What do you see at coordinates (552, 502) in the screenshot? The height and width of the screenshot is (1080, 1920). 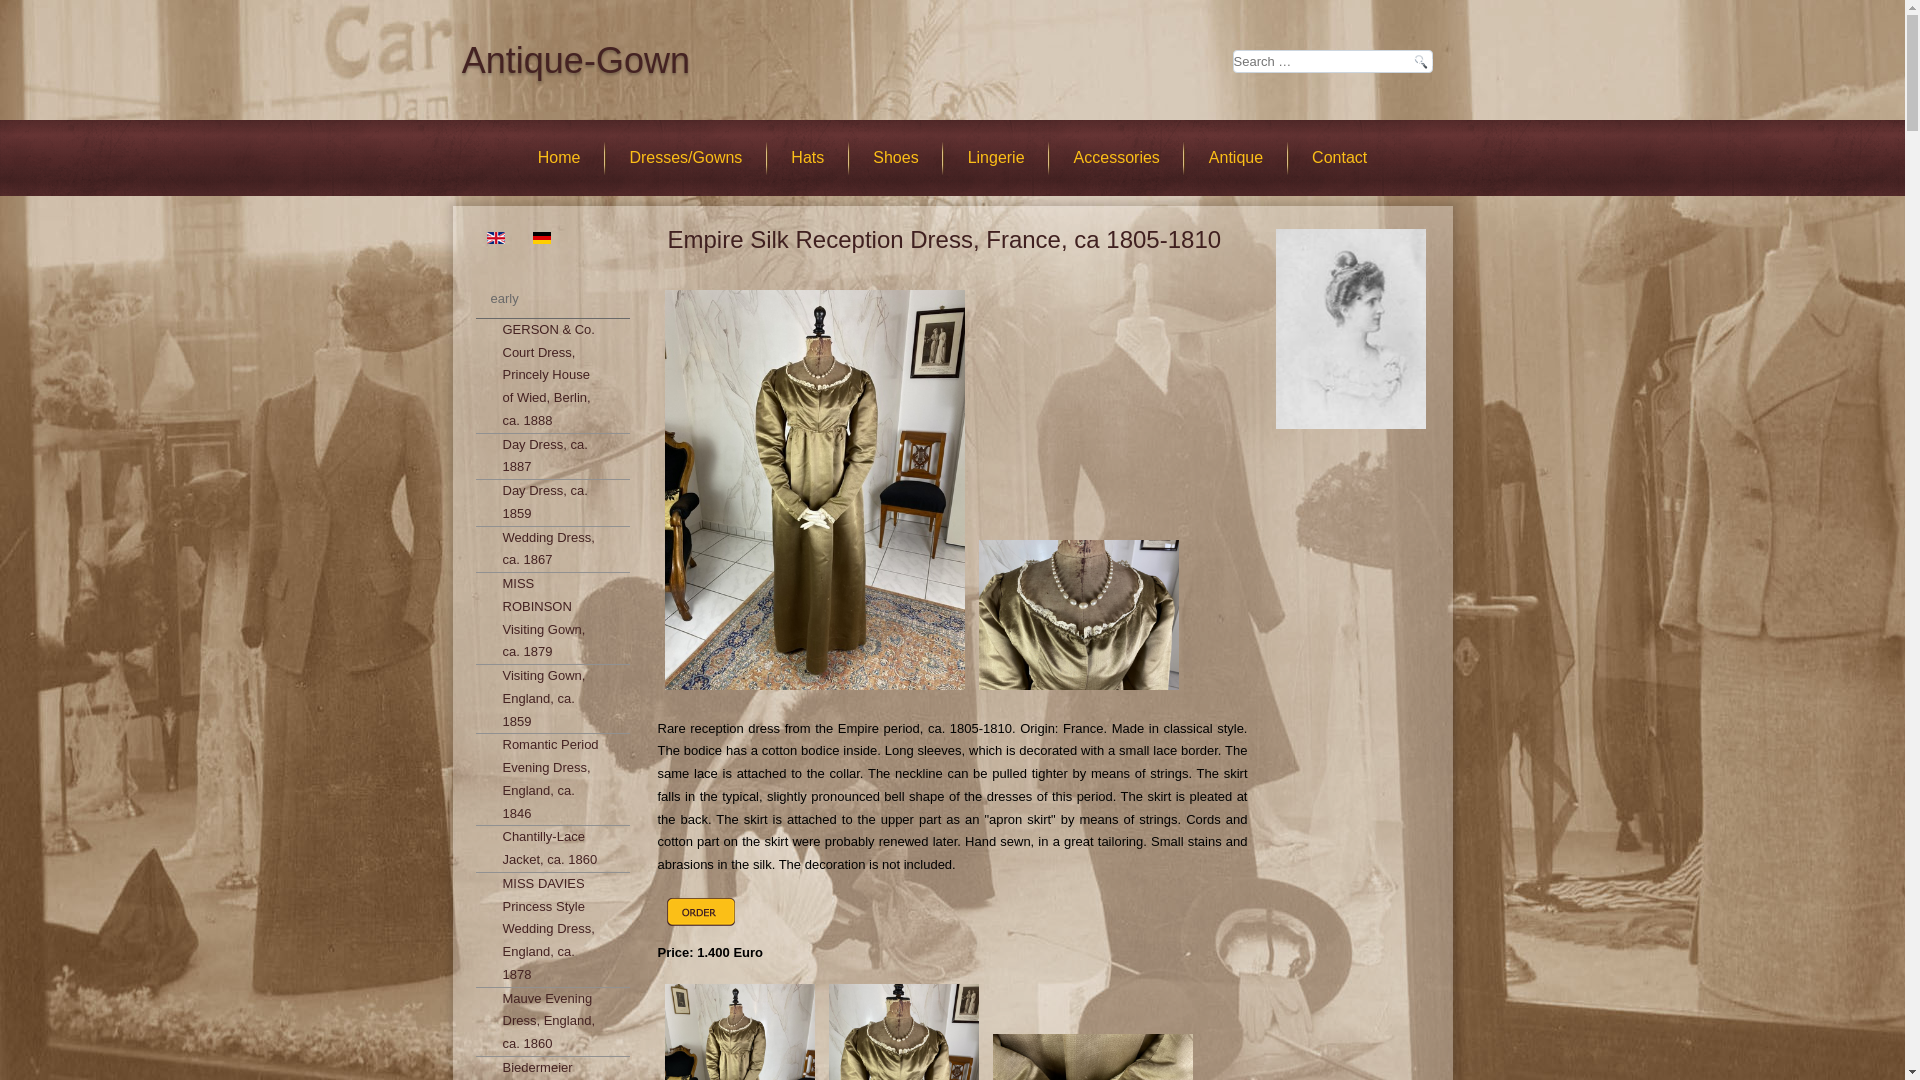 I see `Day Dress, ca. 1859` at bounding box center [552, 502].